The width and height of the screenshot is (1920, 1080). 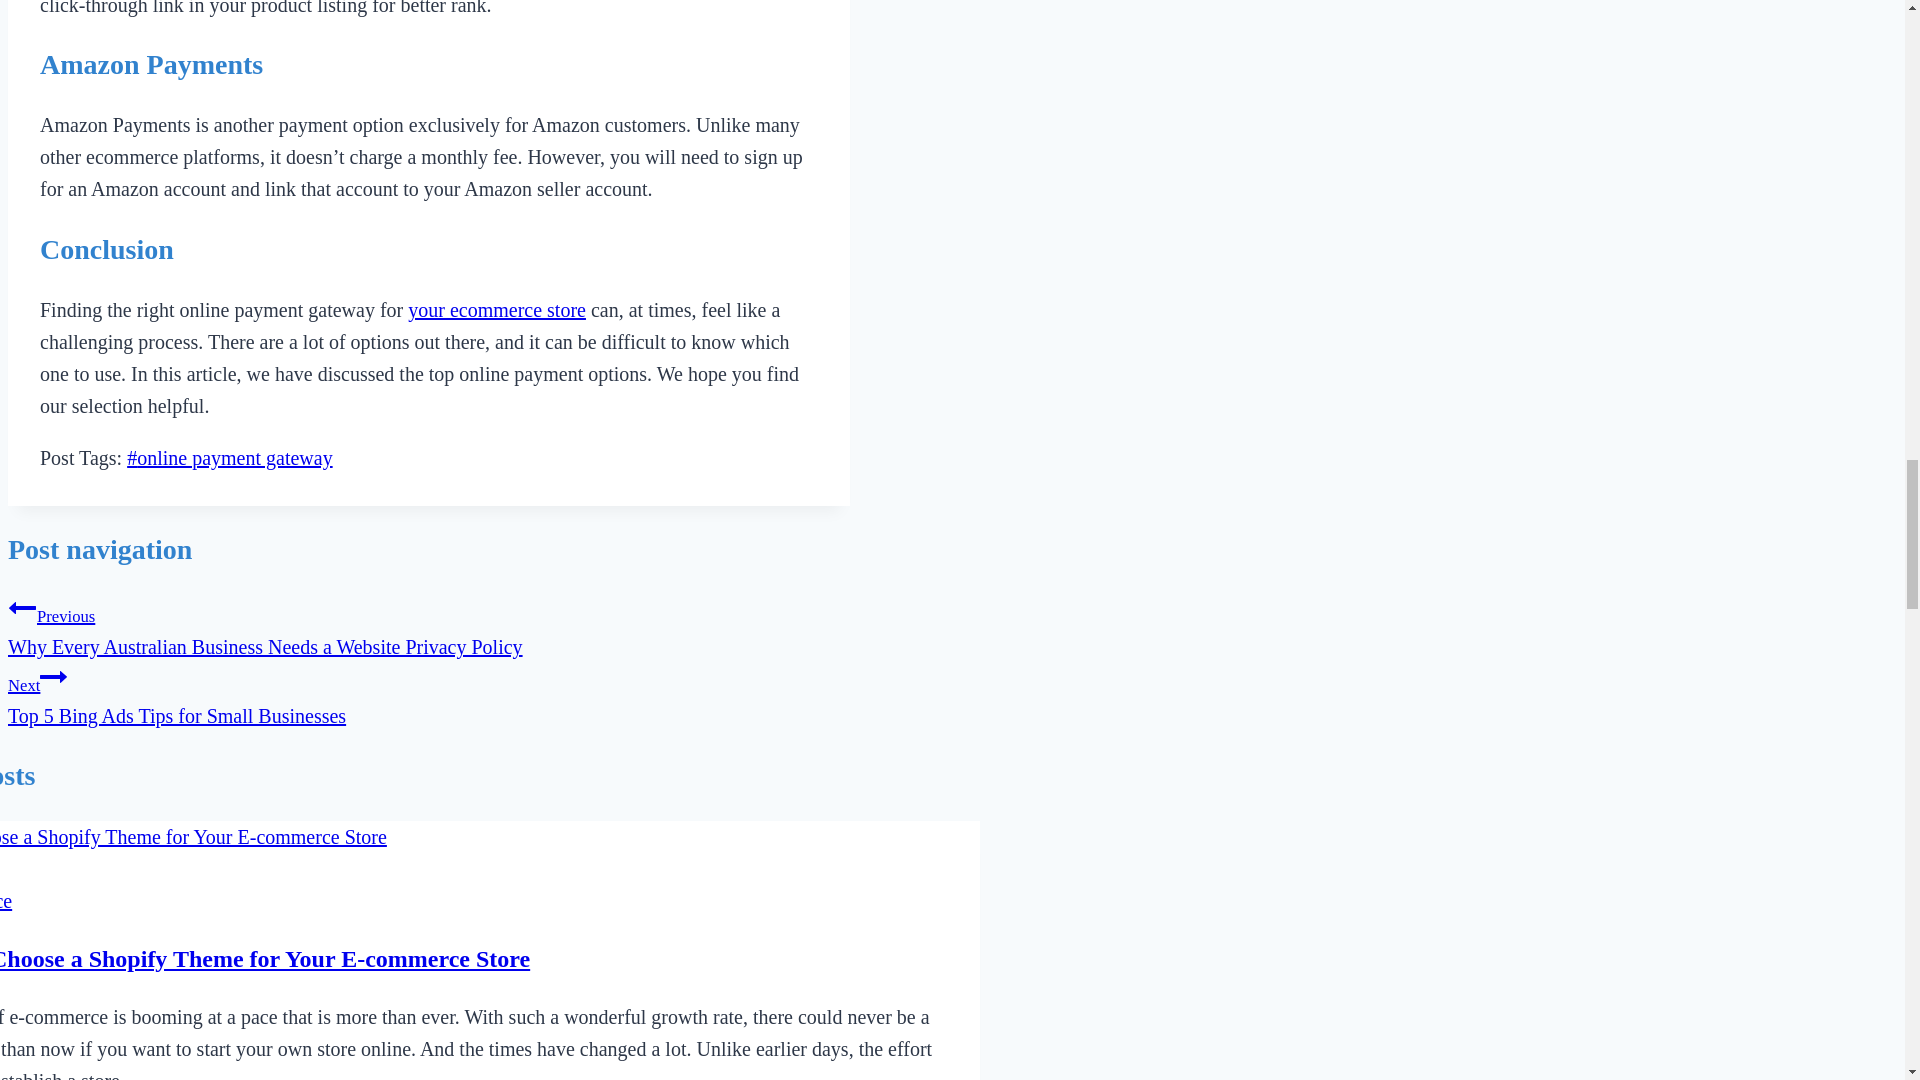 What do you see at coordinates (22, 608) in the screenshot?
I see `your ecommerce store` at bounding box center [22, 608].